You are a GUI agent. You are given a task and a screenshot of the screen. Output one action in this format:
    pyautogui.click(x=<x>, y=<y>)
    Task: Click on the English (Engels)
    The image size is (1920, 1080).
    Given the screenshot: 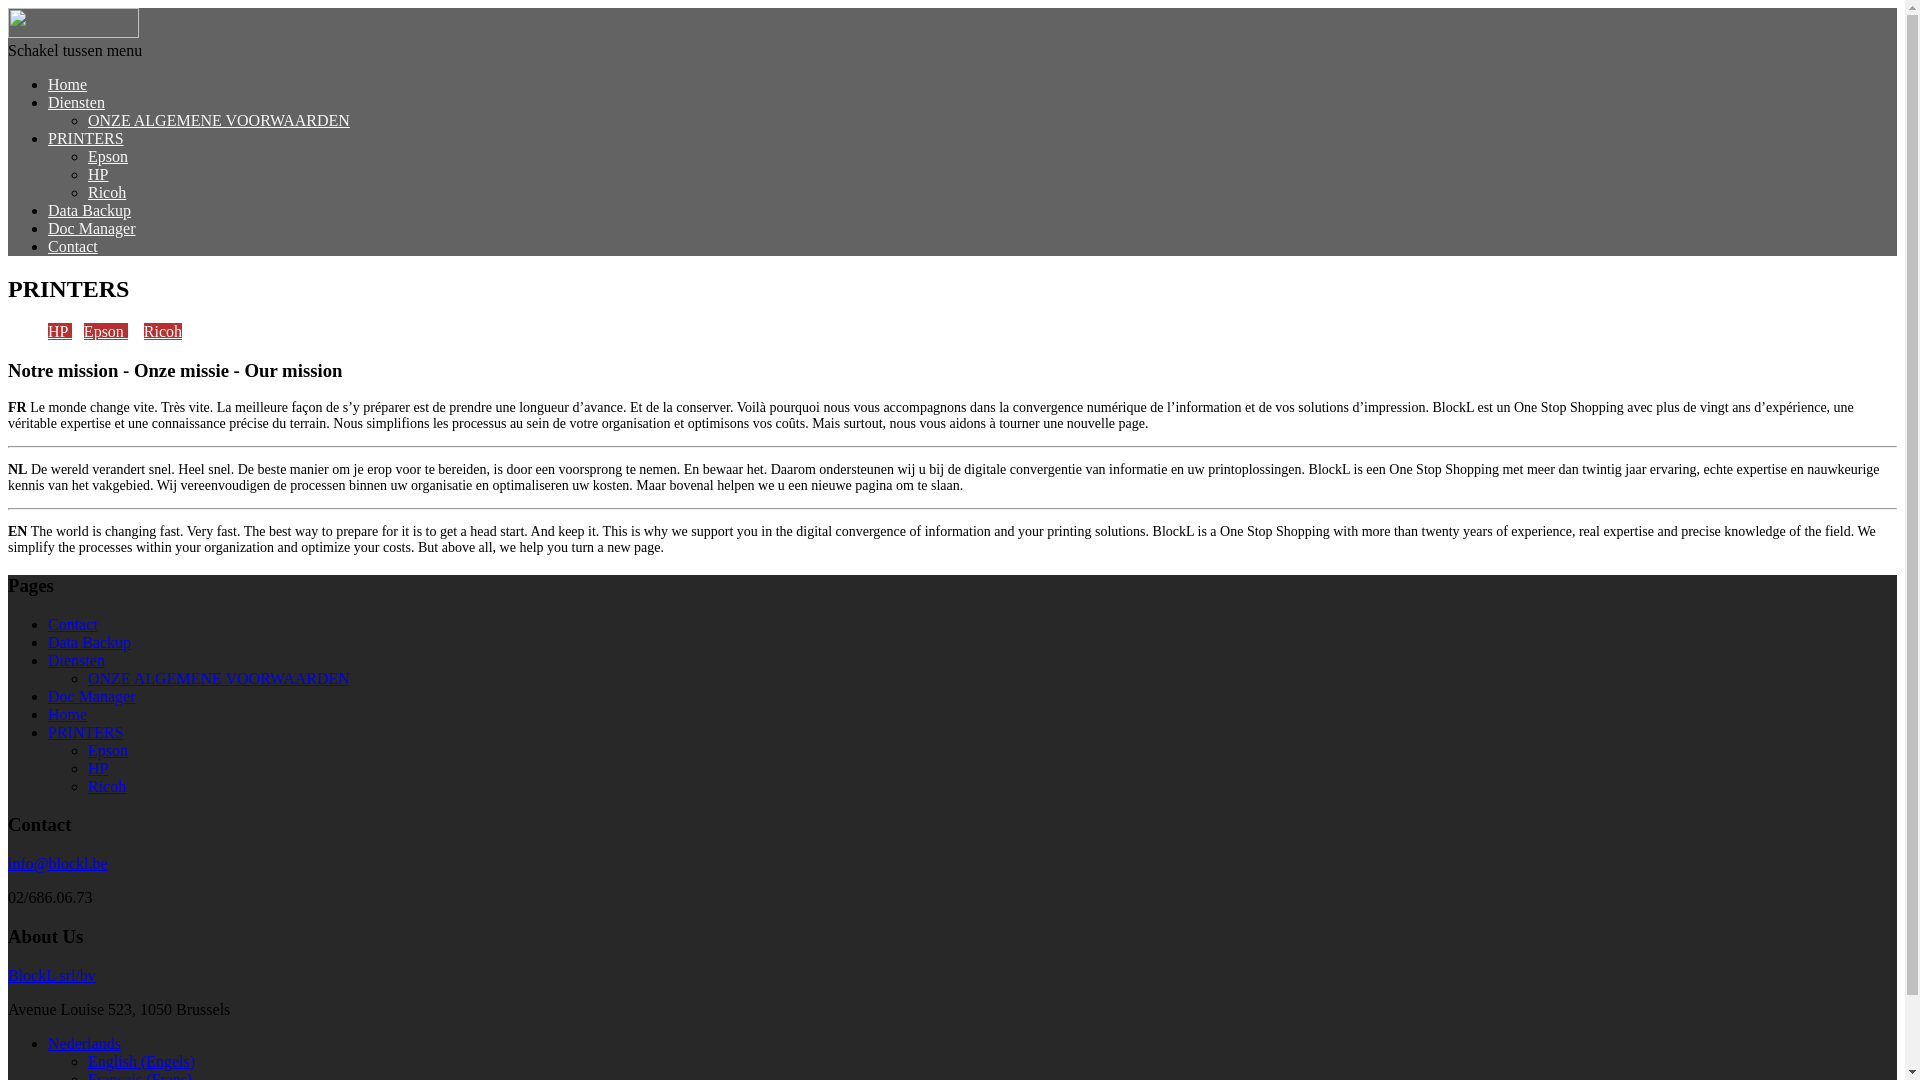 What is the action you would take?
    pyautogui.click(x=142, y=1062)
    